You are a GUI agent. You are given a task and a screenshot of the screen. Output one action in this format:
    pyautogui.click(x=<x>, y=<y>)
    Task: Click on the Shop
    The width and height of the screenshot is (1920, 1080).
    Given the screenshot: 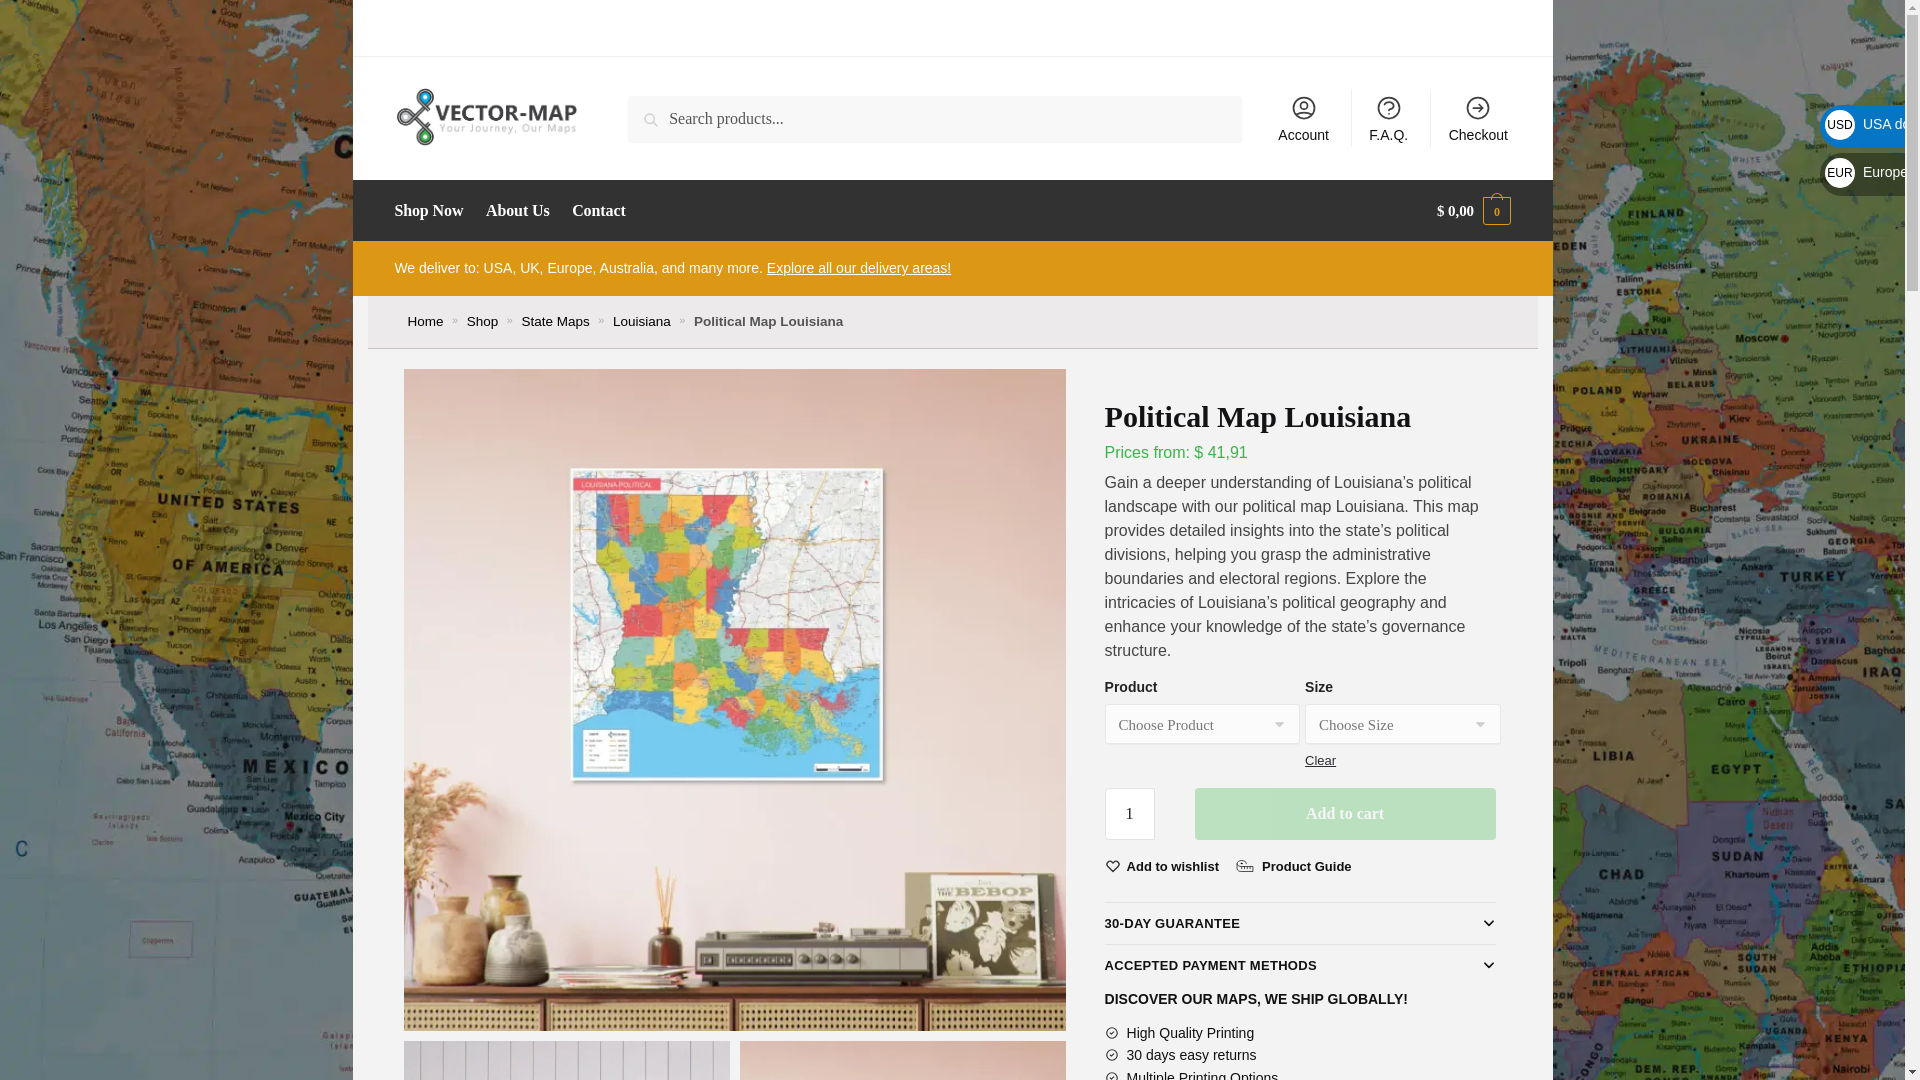 What is the action you would take?
    pyautogui.click(x=482, y=322)
    